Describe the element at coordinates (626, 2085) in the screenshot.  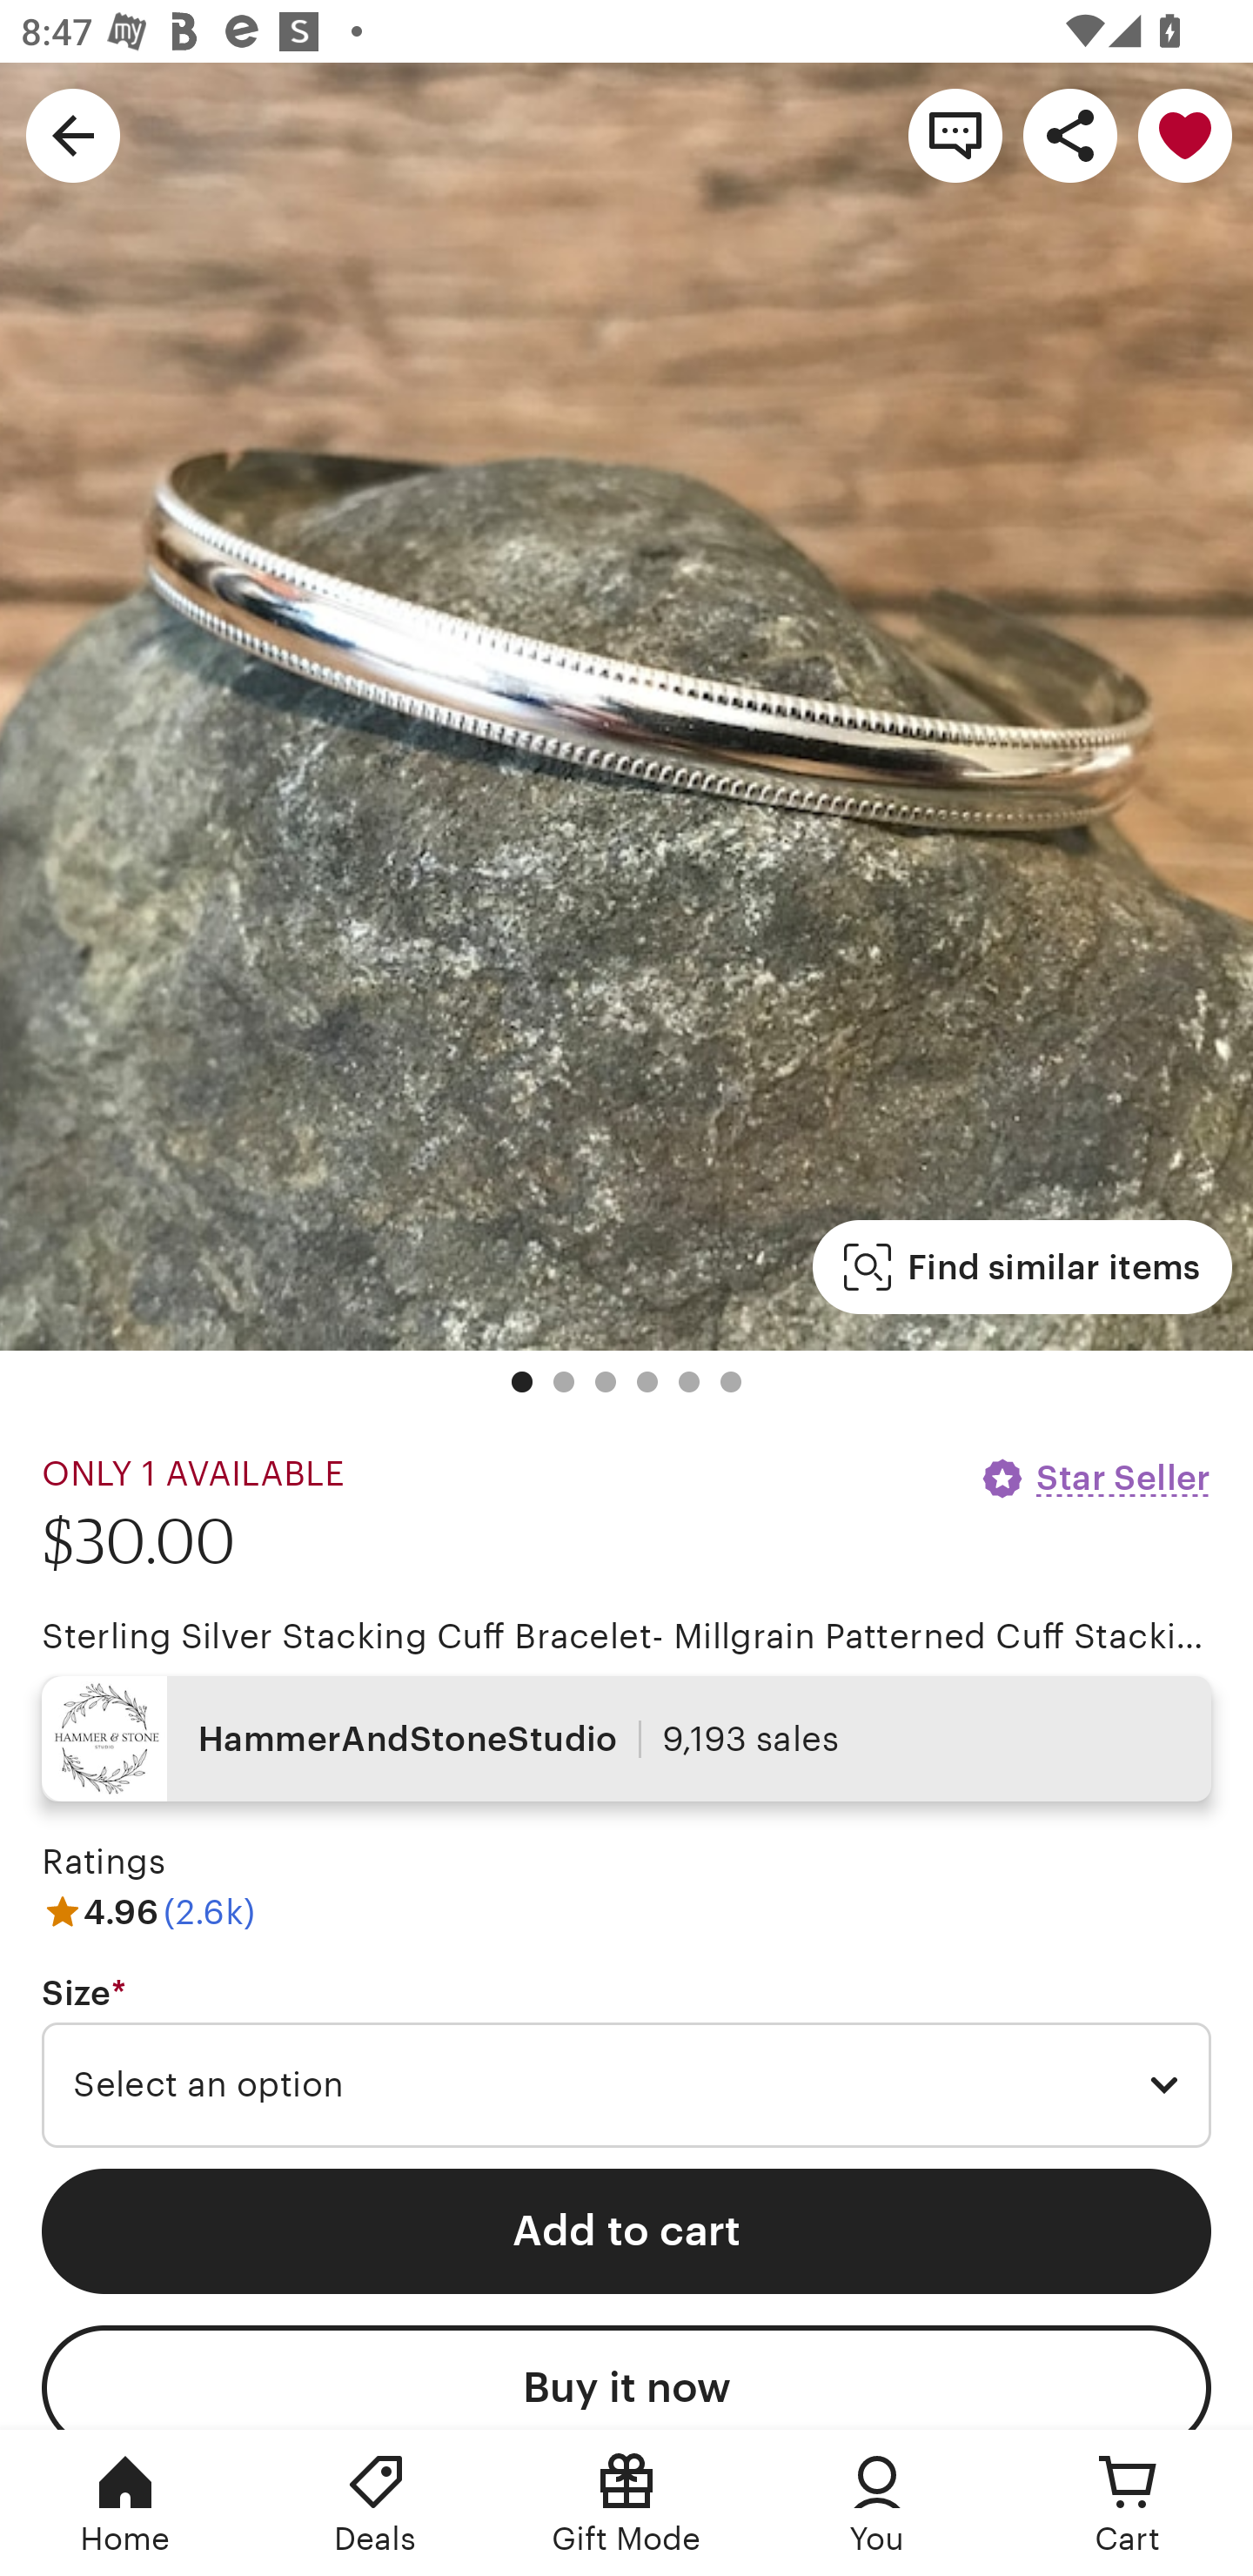
I see `Select an option` at that location.